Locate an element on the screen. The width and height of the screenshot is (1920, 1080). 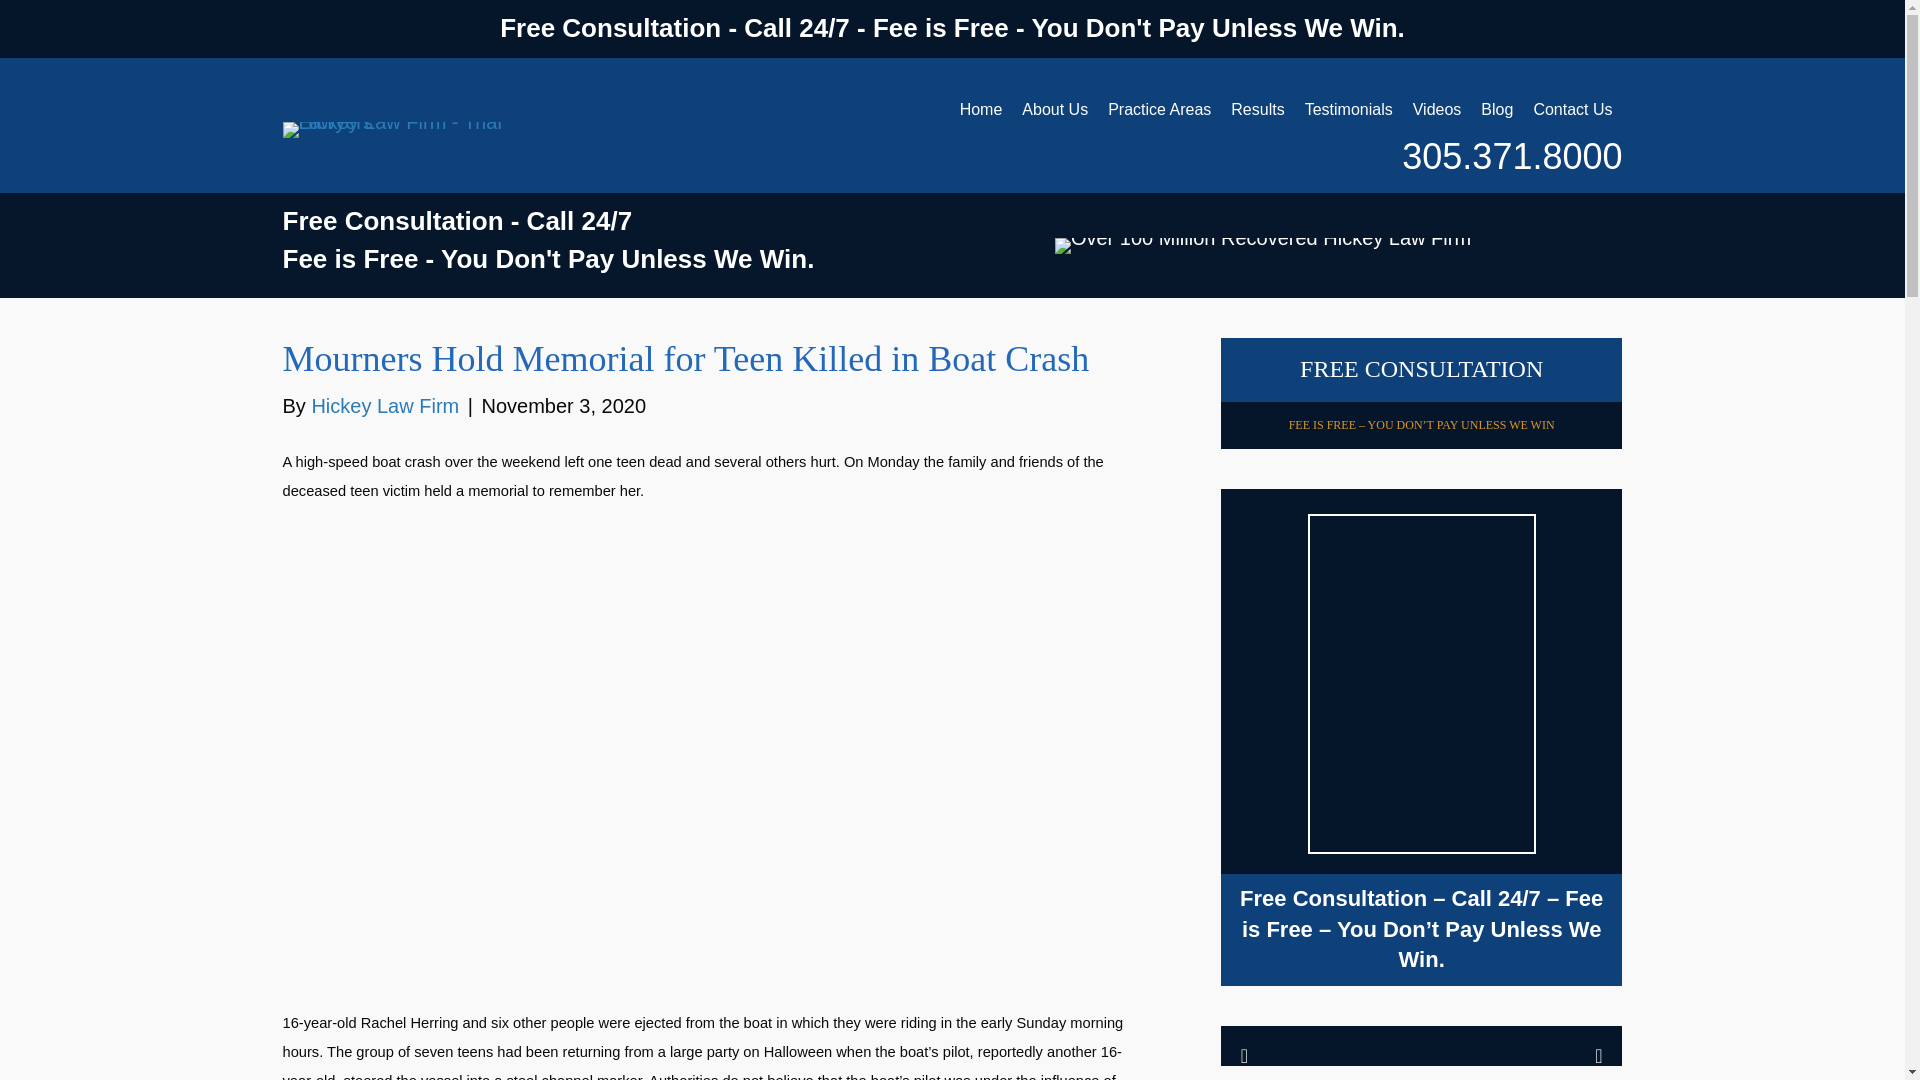
Hickey Law Firm - Trial Lawyers is located at coordinates (414, 130).